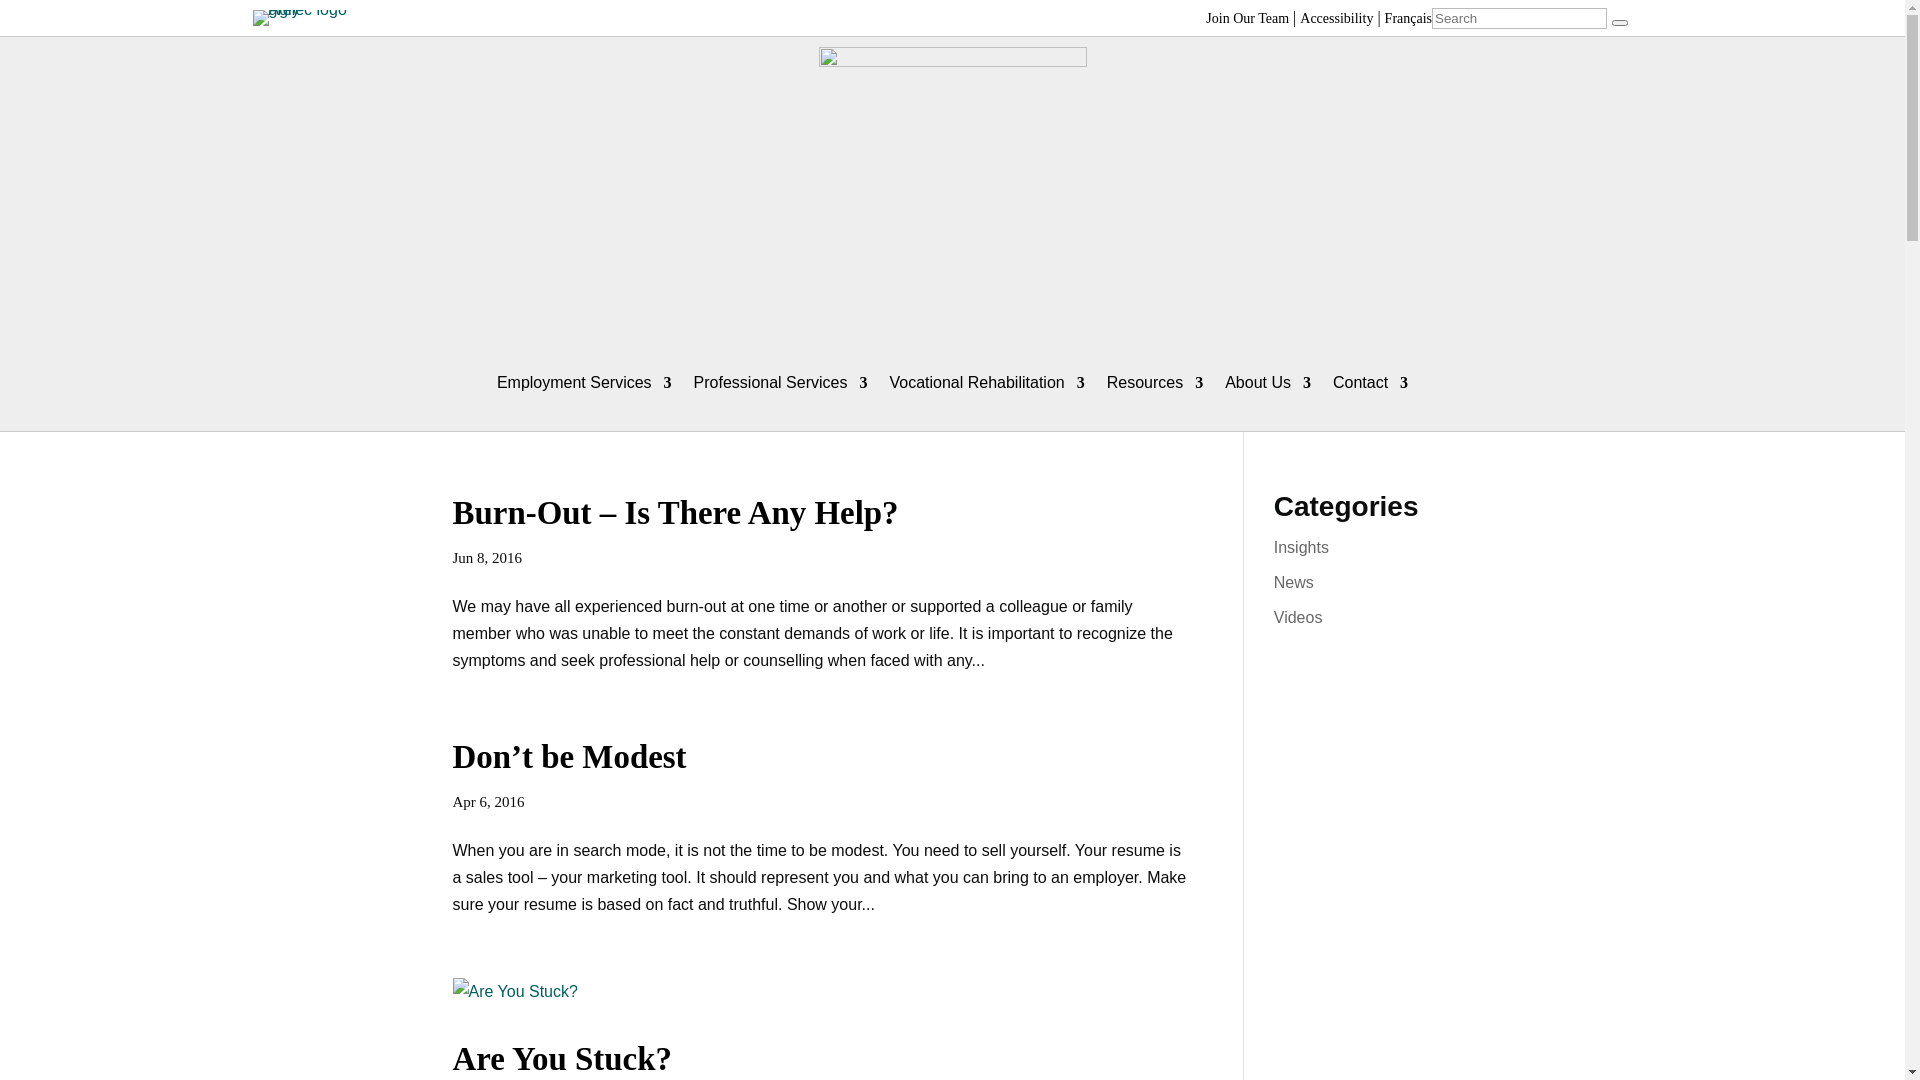 Image resolution: width=1920 pixels, height=1080 pixels. What do you see at coordinates (584, 383) in the screenshot?
I see `Employment Services` at bounding box center [584, 383].